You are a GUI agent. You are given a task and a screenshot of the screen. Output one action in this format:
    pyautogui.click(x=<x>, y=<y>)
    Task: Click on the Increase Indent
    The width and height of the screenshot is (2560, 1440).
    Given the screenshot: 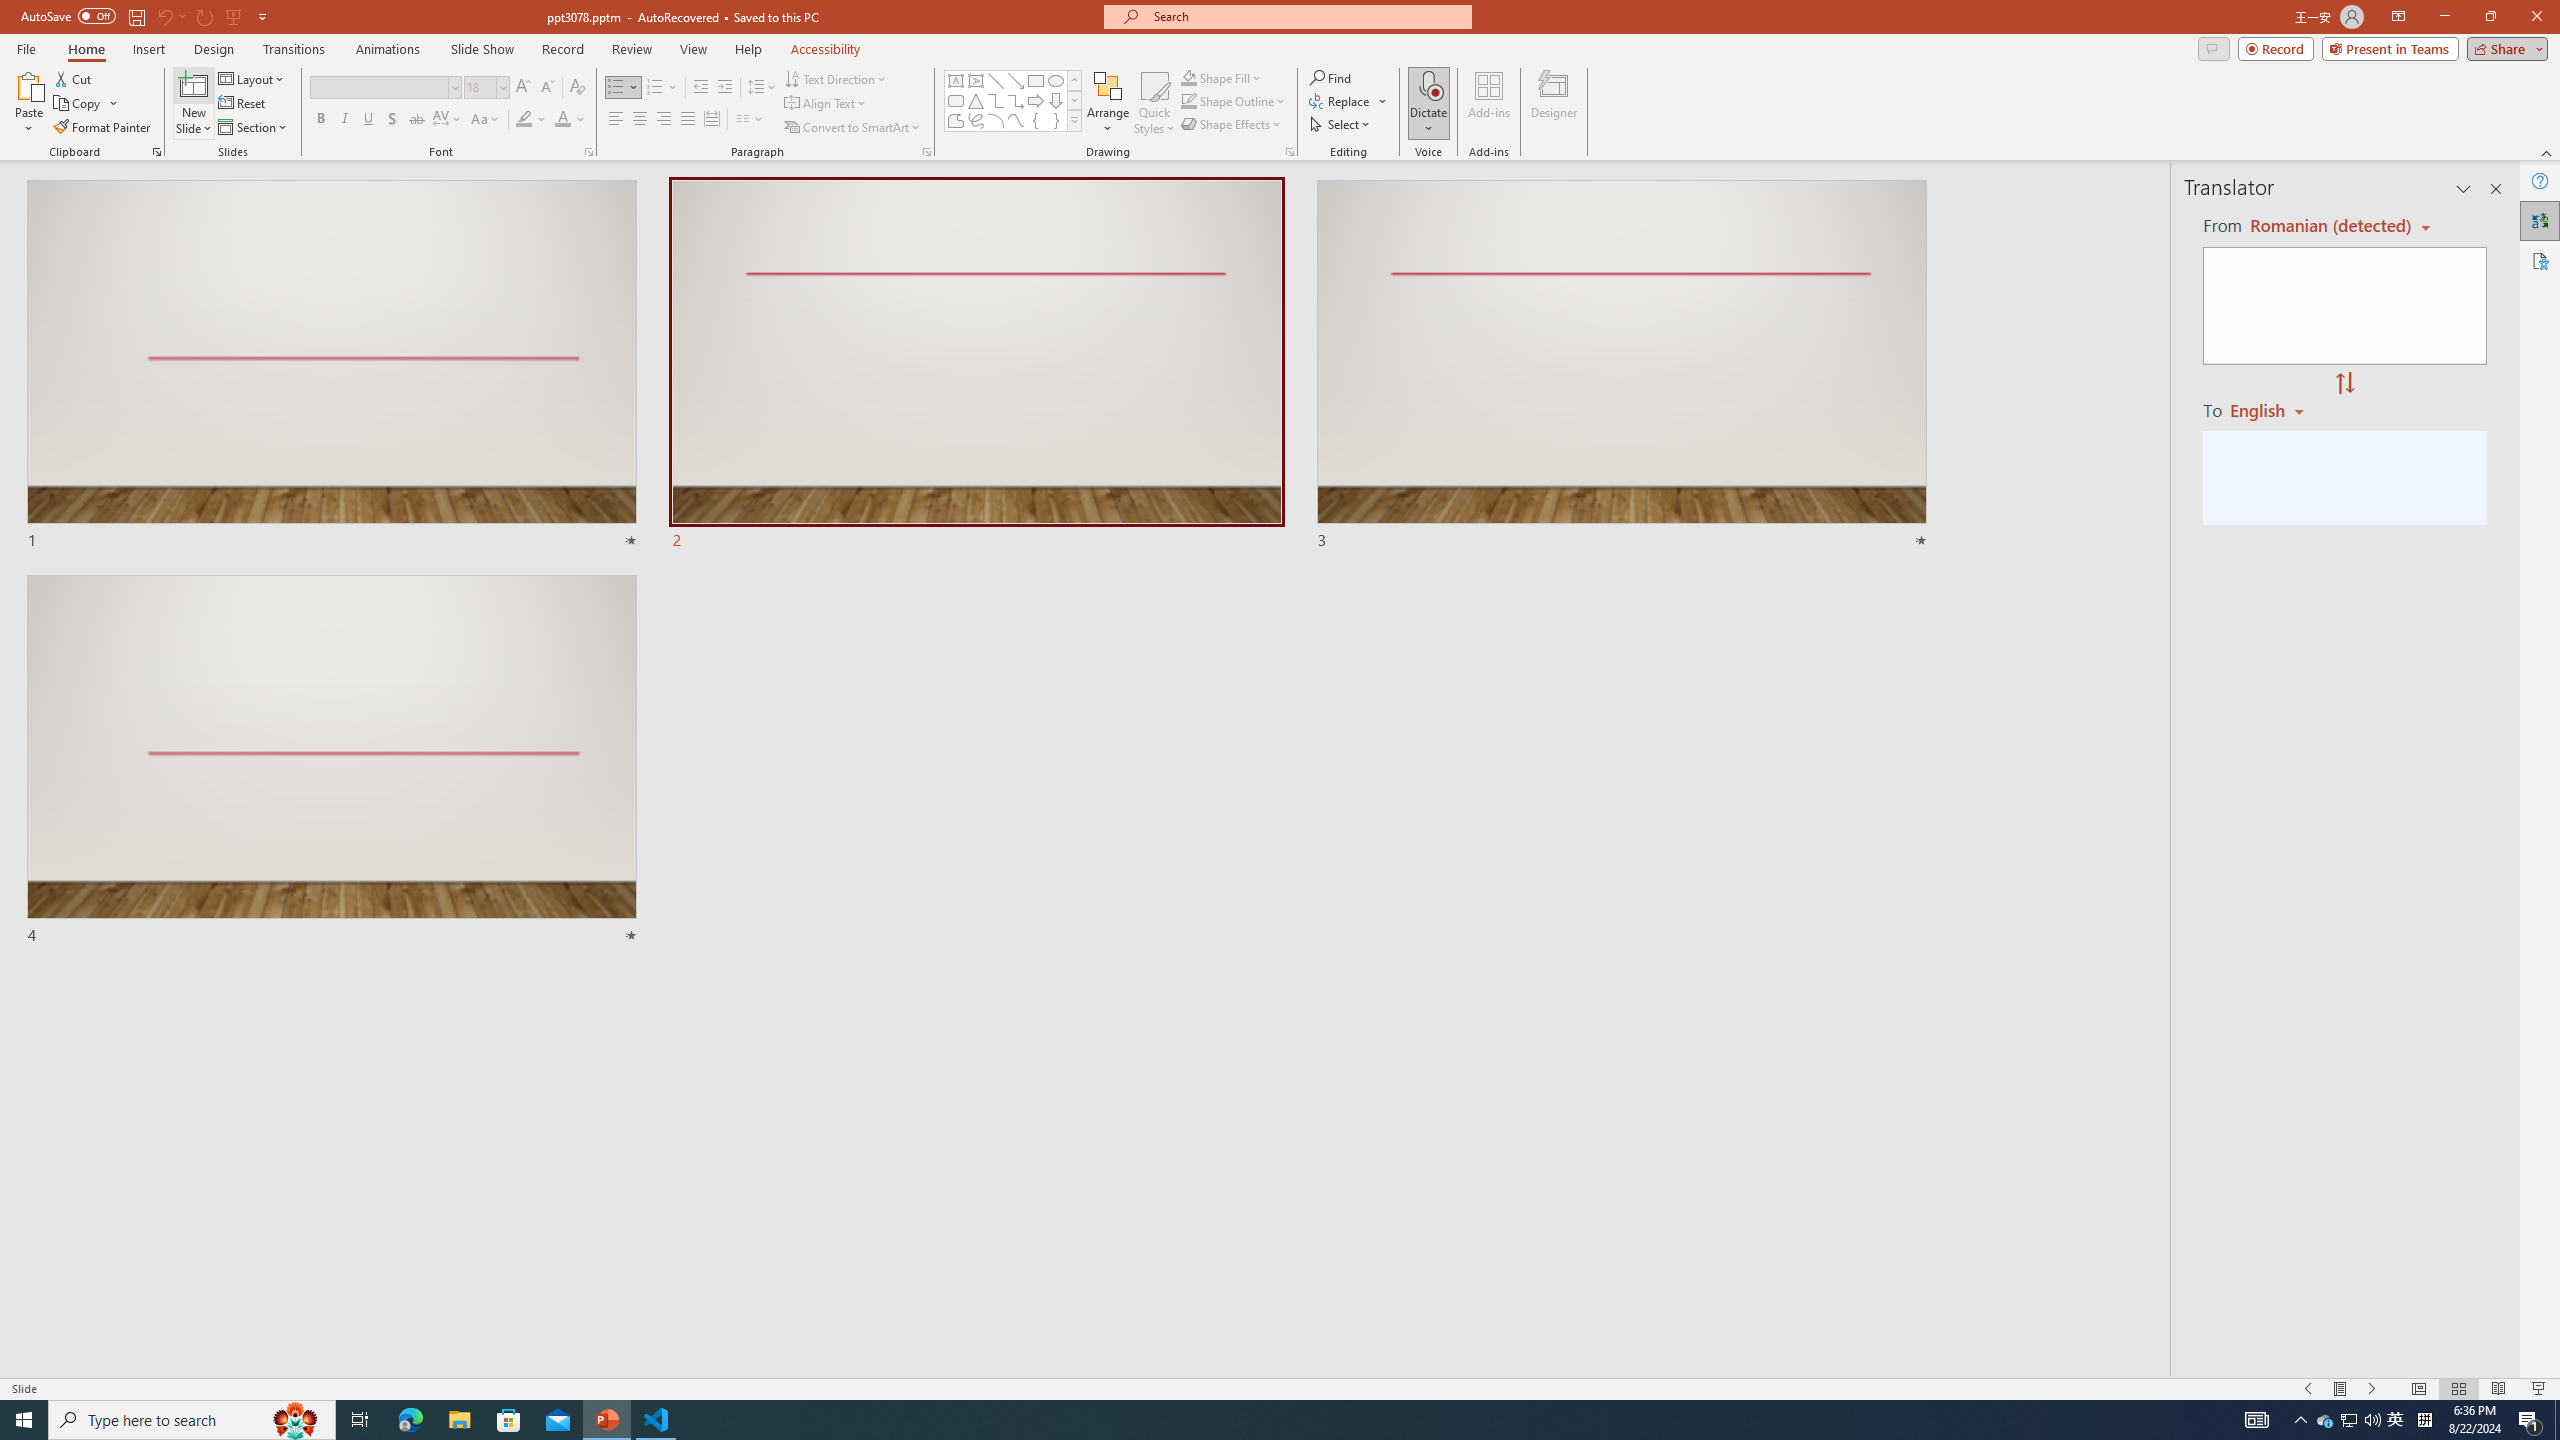 What is the action you would take?
    pyautogui.click(x=726, y=88)
    